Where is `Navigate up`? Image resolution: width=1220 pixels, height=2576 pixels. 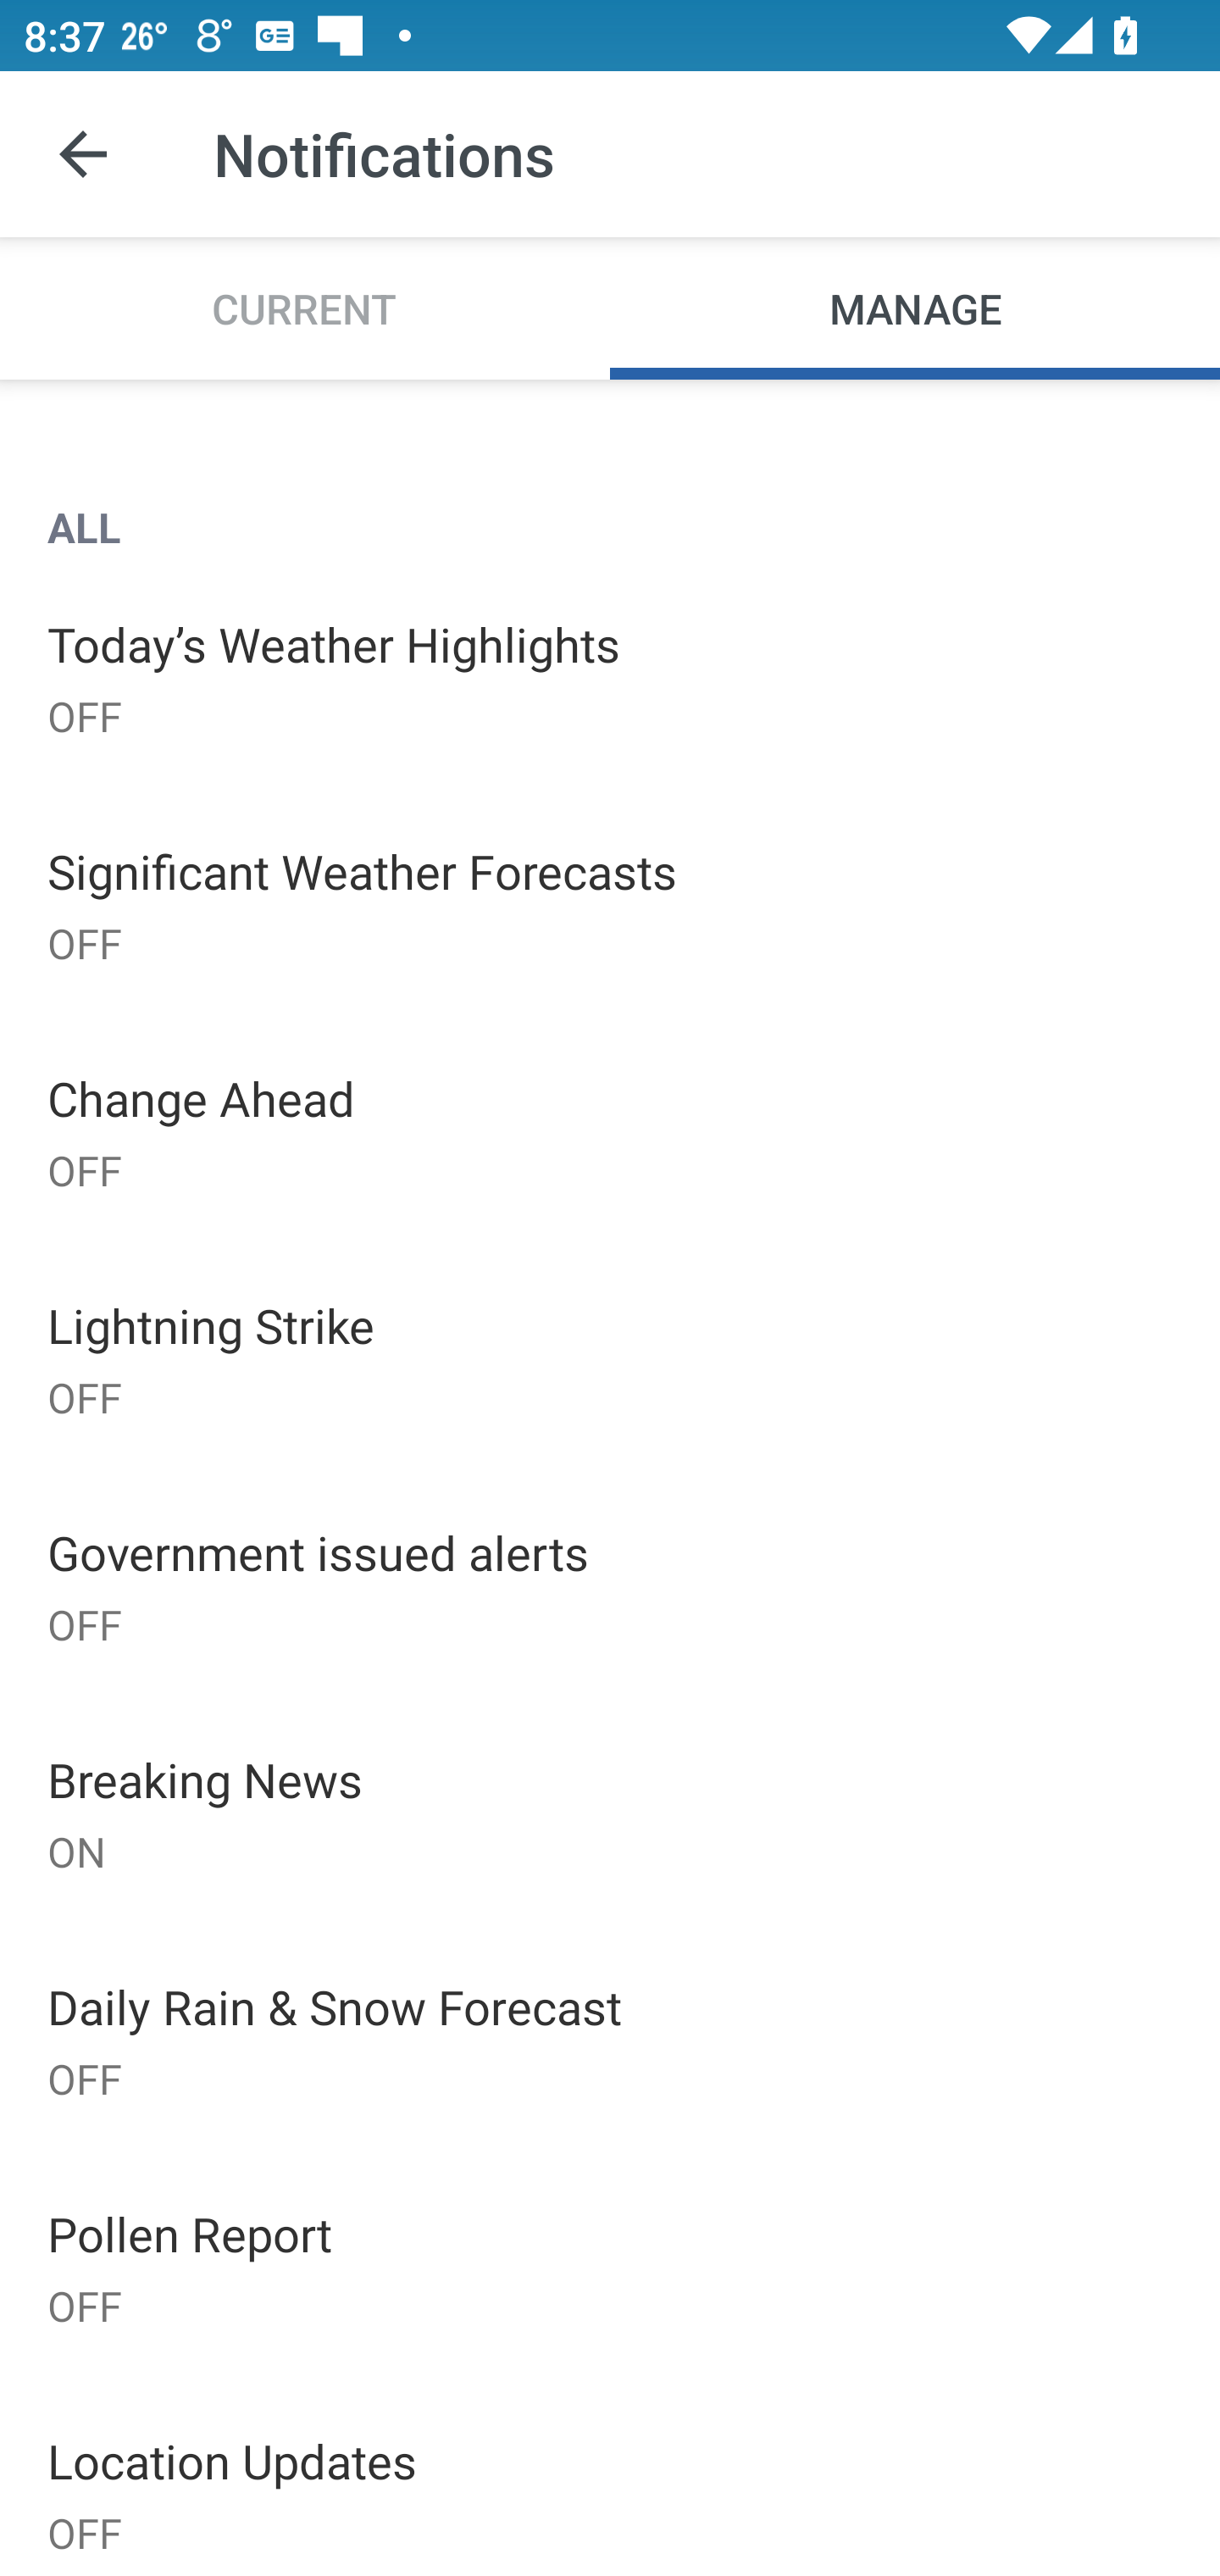 Navigate up is located at coordinates (83, 154).